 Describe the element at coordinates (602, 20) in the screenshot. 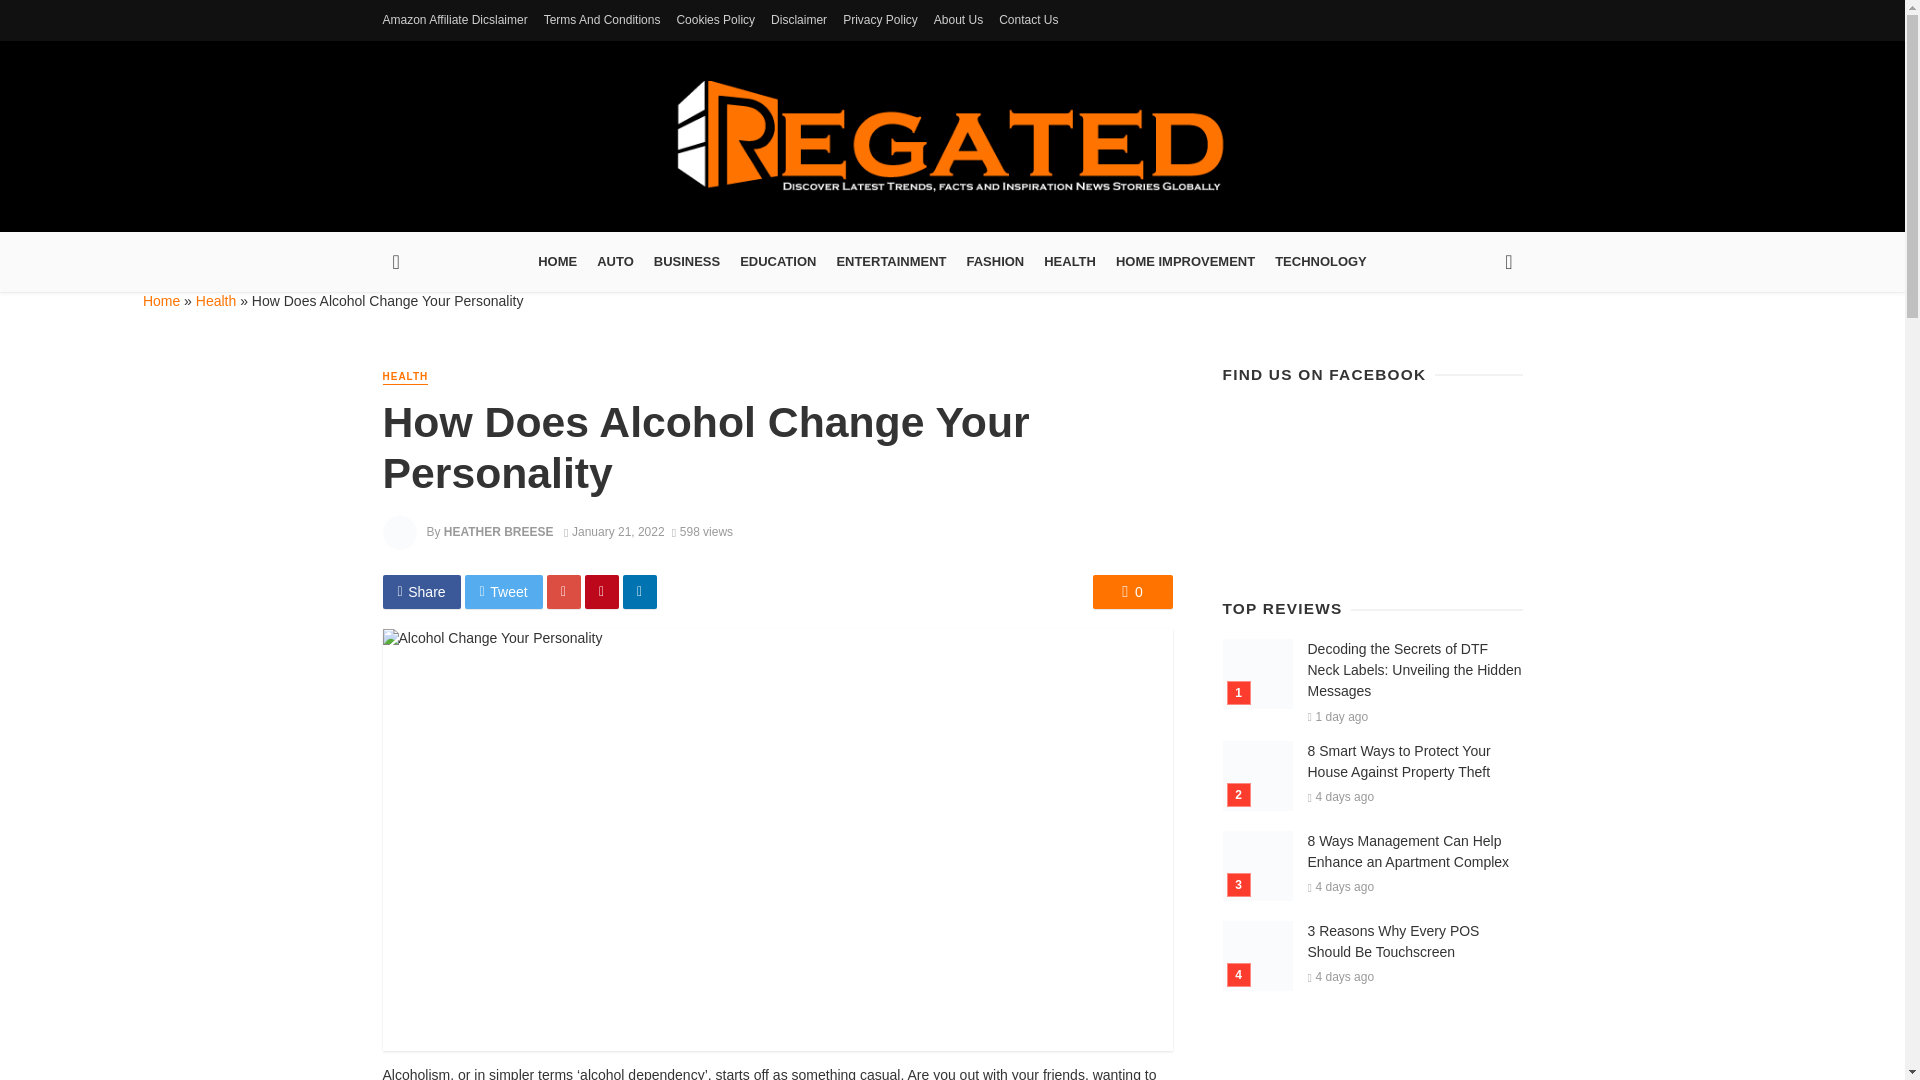

I see `Terms And Conditions` at that location.